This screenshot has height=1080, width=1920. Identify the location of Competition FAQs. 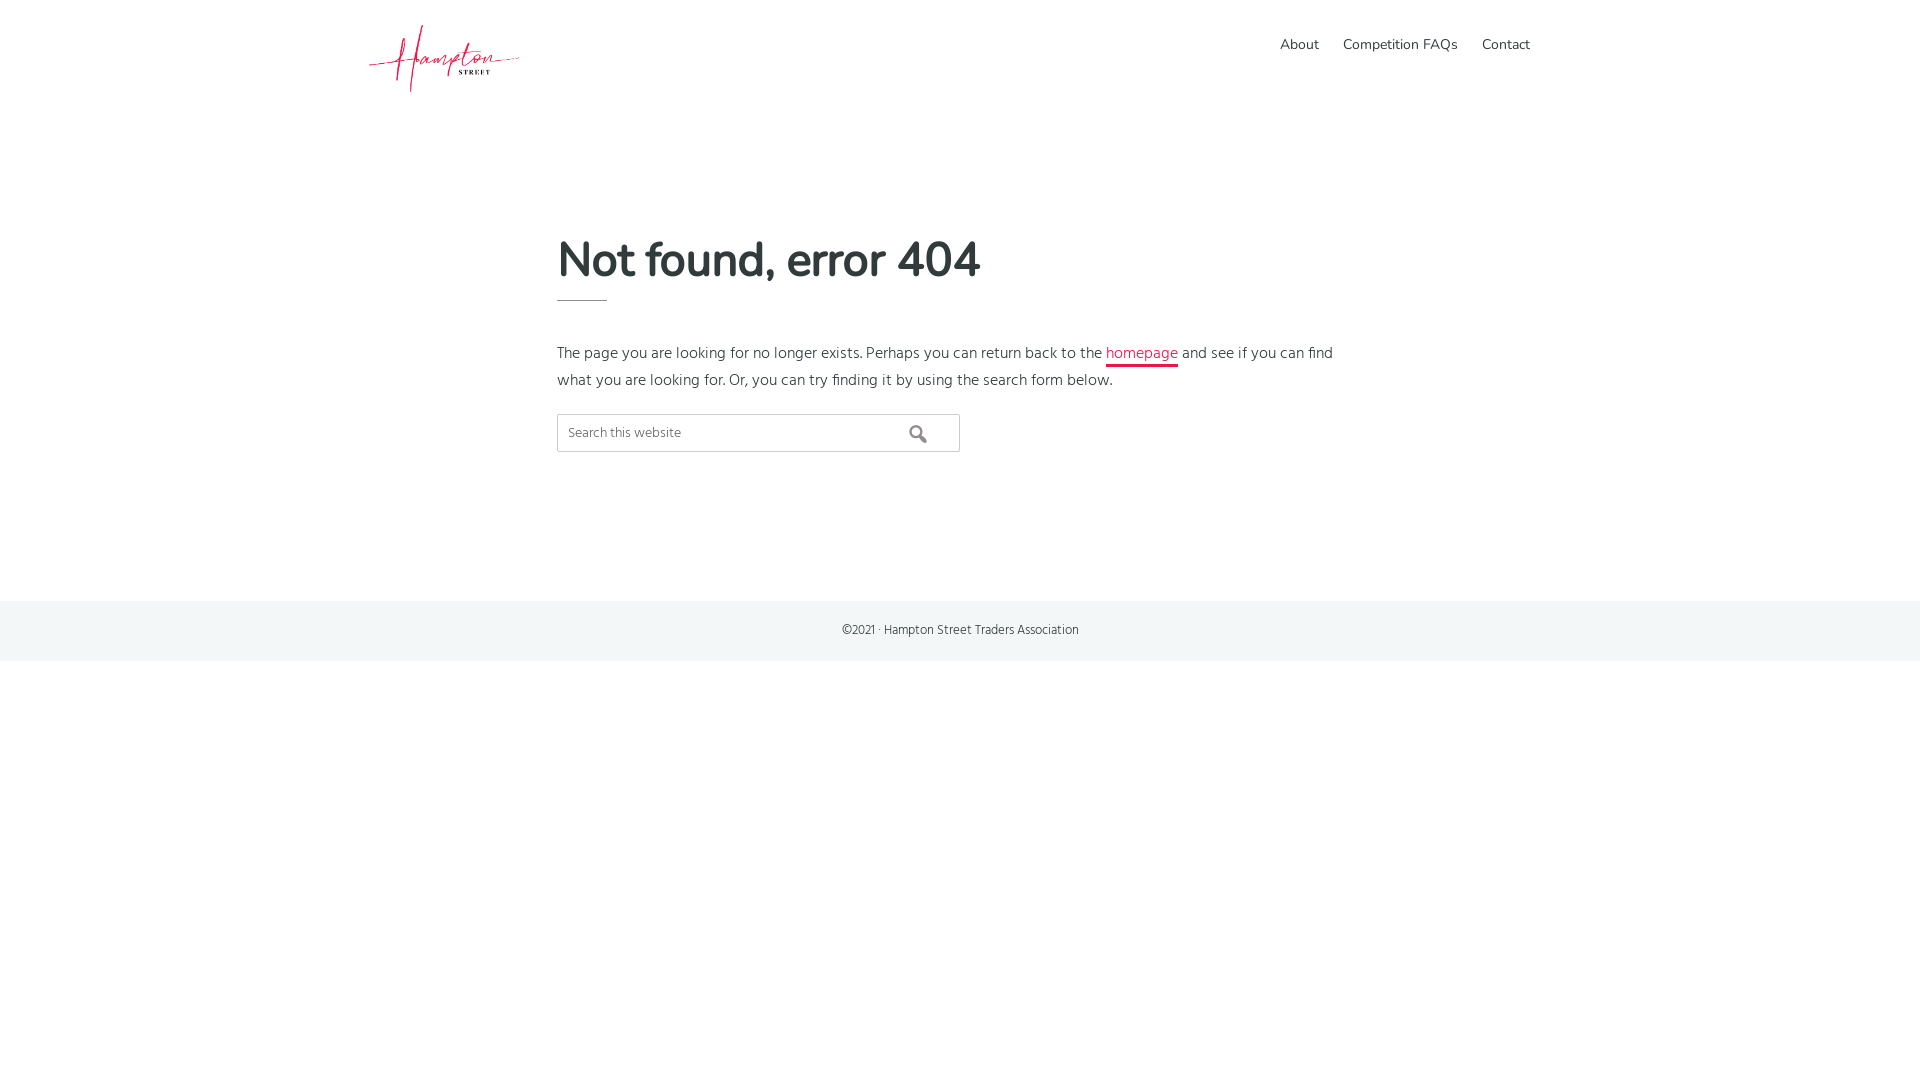
(1400, 42).